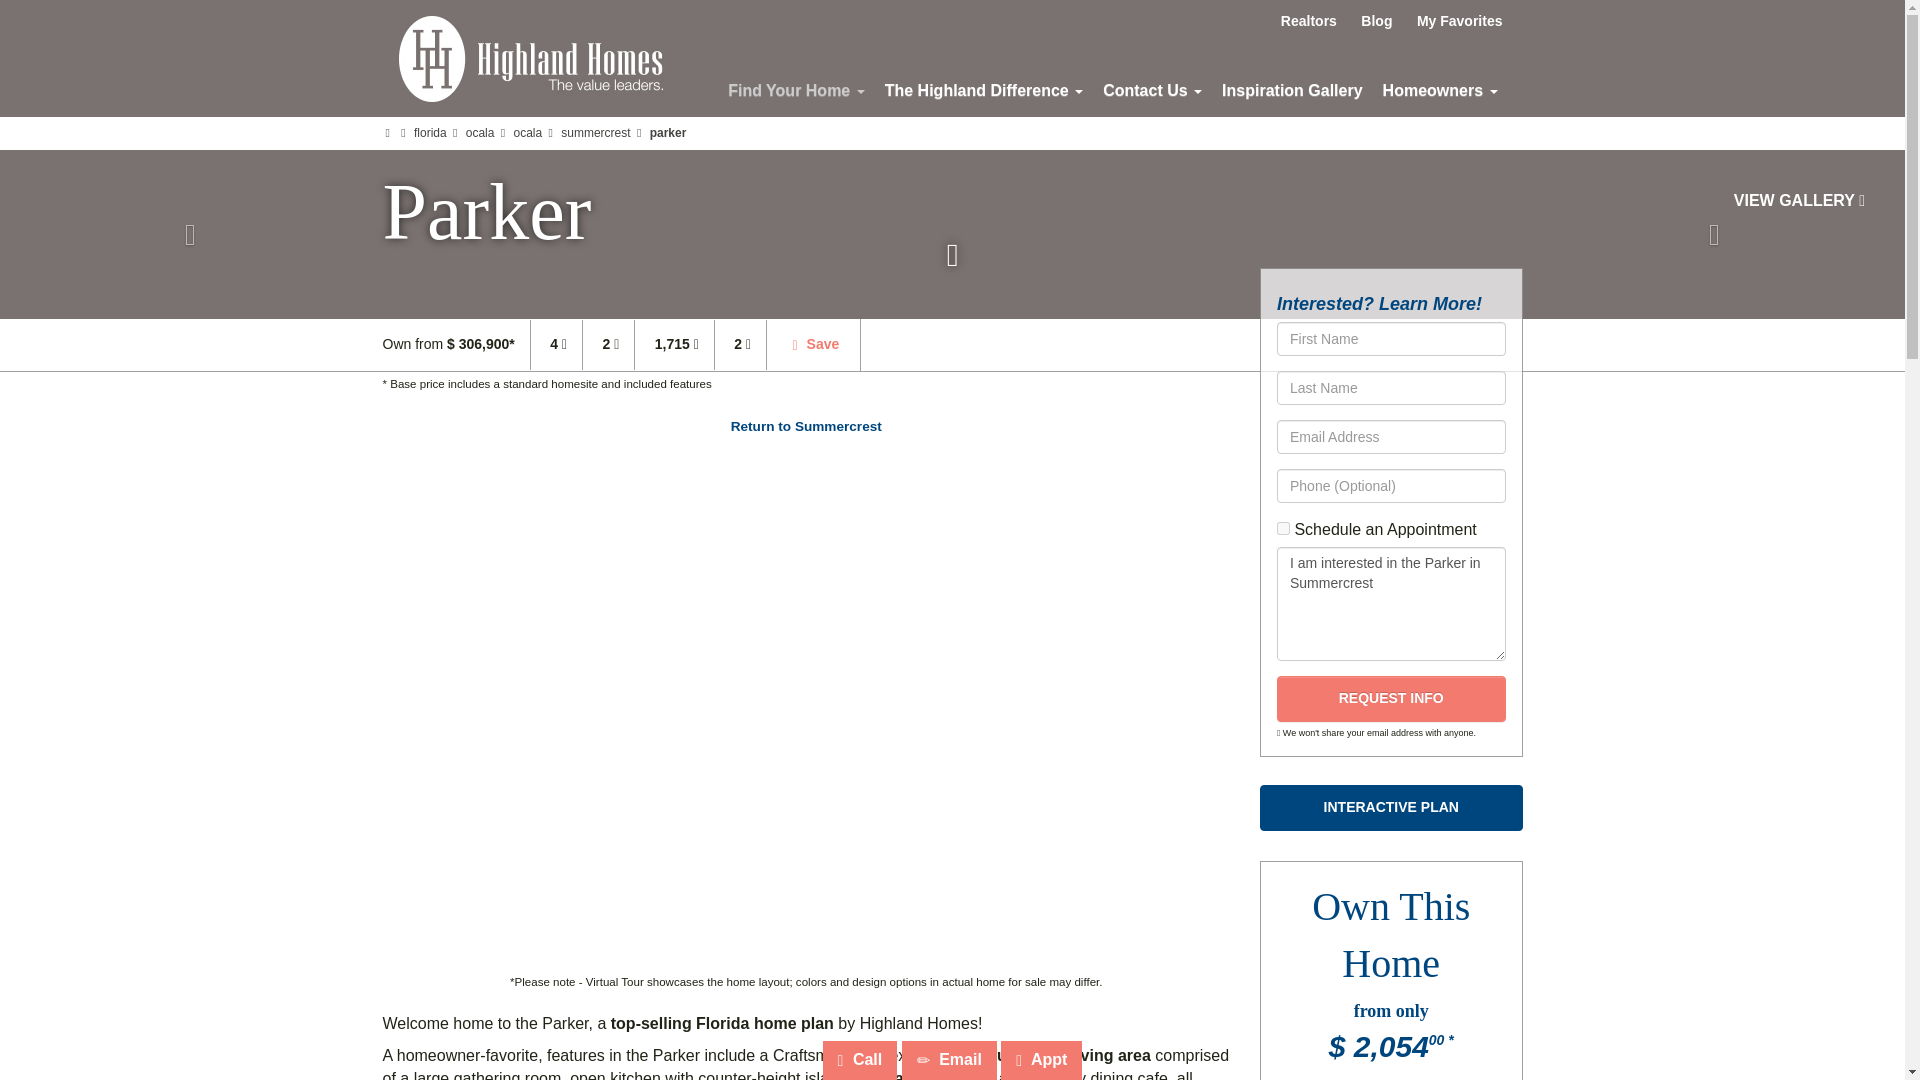  What do you see at coordinates (1309, 20) in the screenshot?
I see `Realtors` at bounding box center [1309, 20].